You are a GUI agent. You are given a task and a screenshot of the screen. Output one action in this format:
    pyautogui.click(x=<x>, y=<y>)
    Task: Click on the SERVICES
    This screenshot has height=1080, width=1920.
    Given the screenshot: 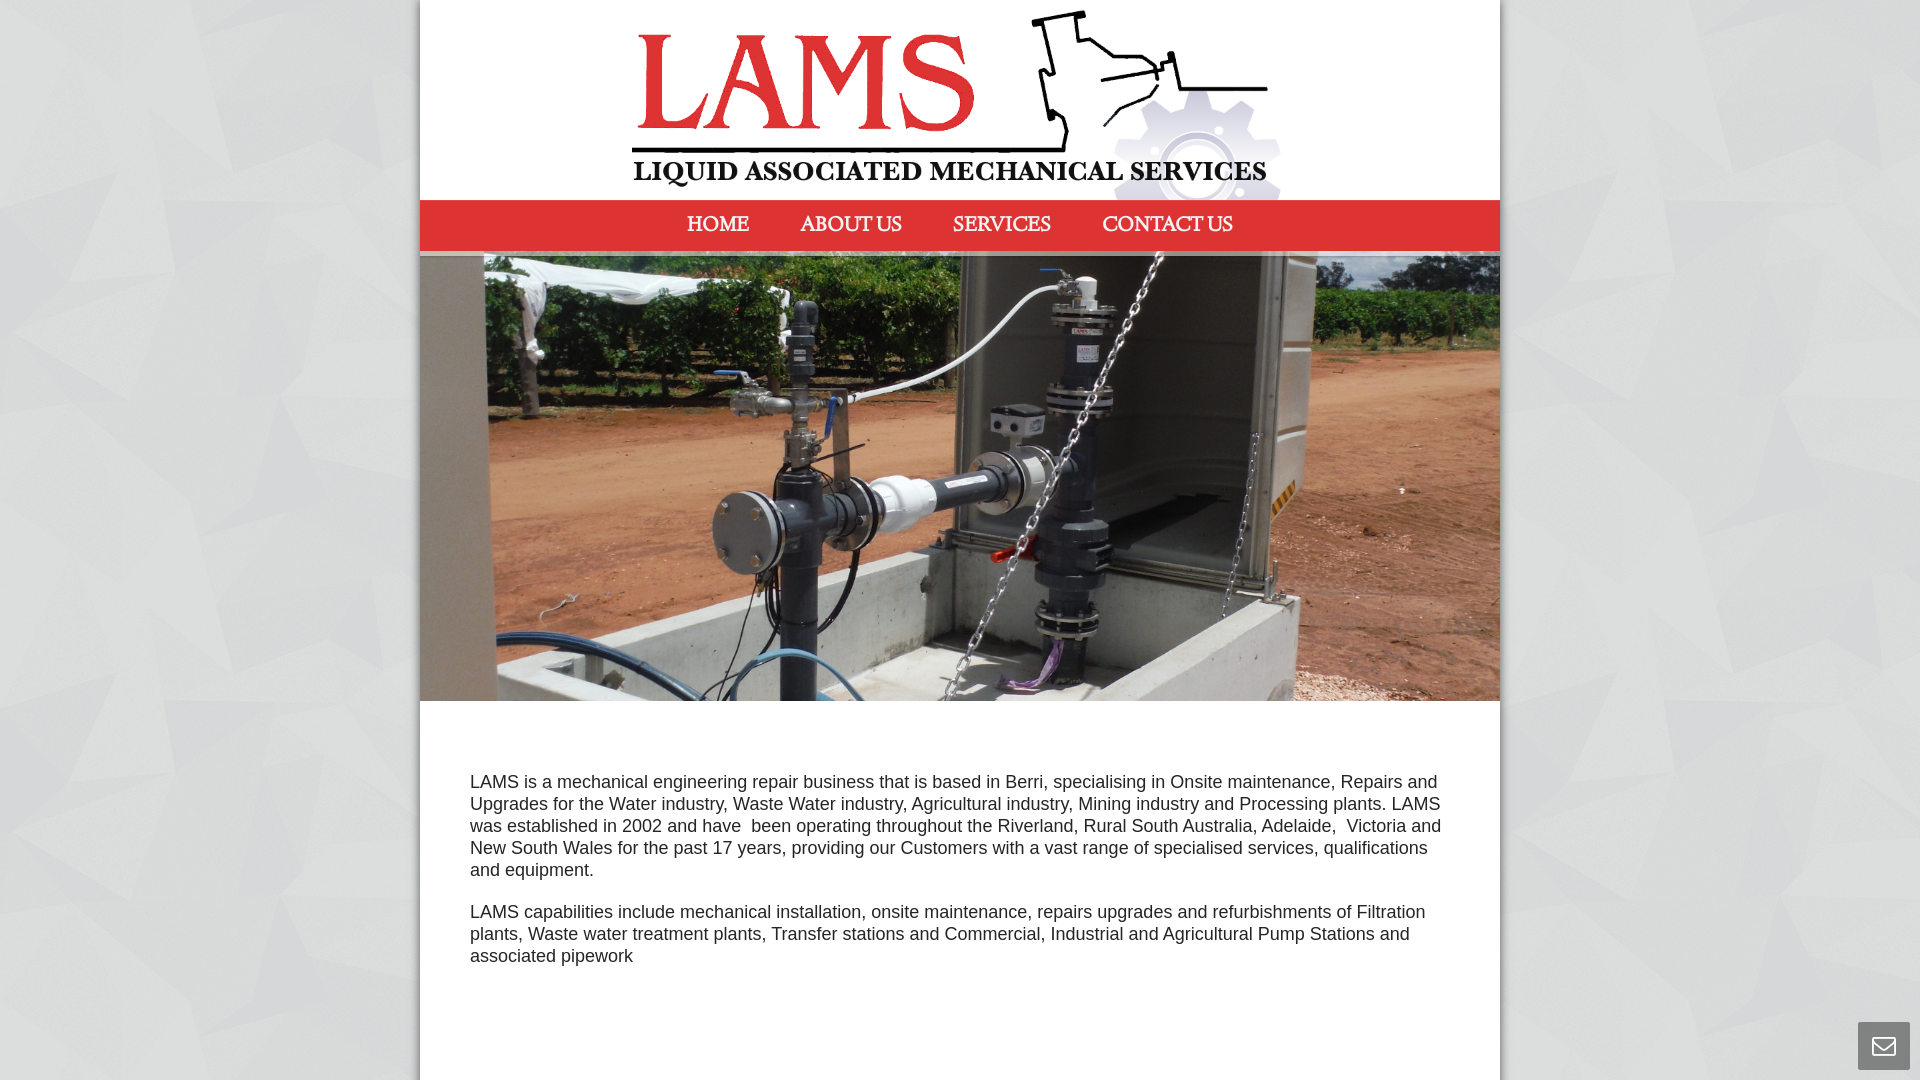 What is the action you would take?
    pyautogui.click(x=1002, y=226)
    